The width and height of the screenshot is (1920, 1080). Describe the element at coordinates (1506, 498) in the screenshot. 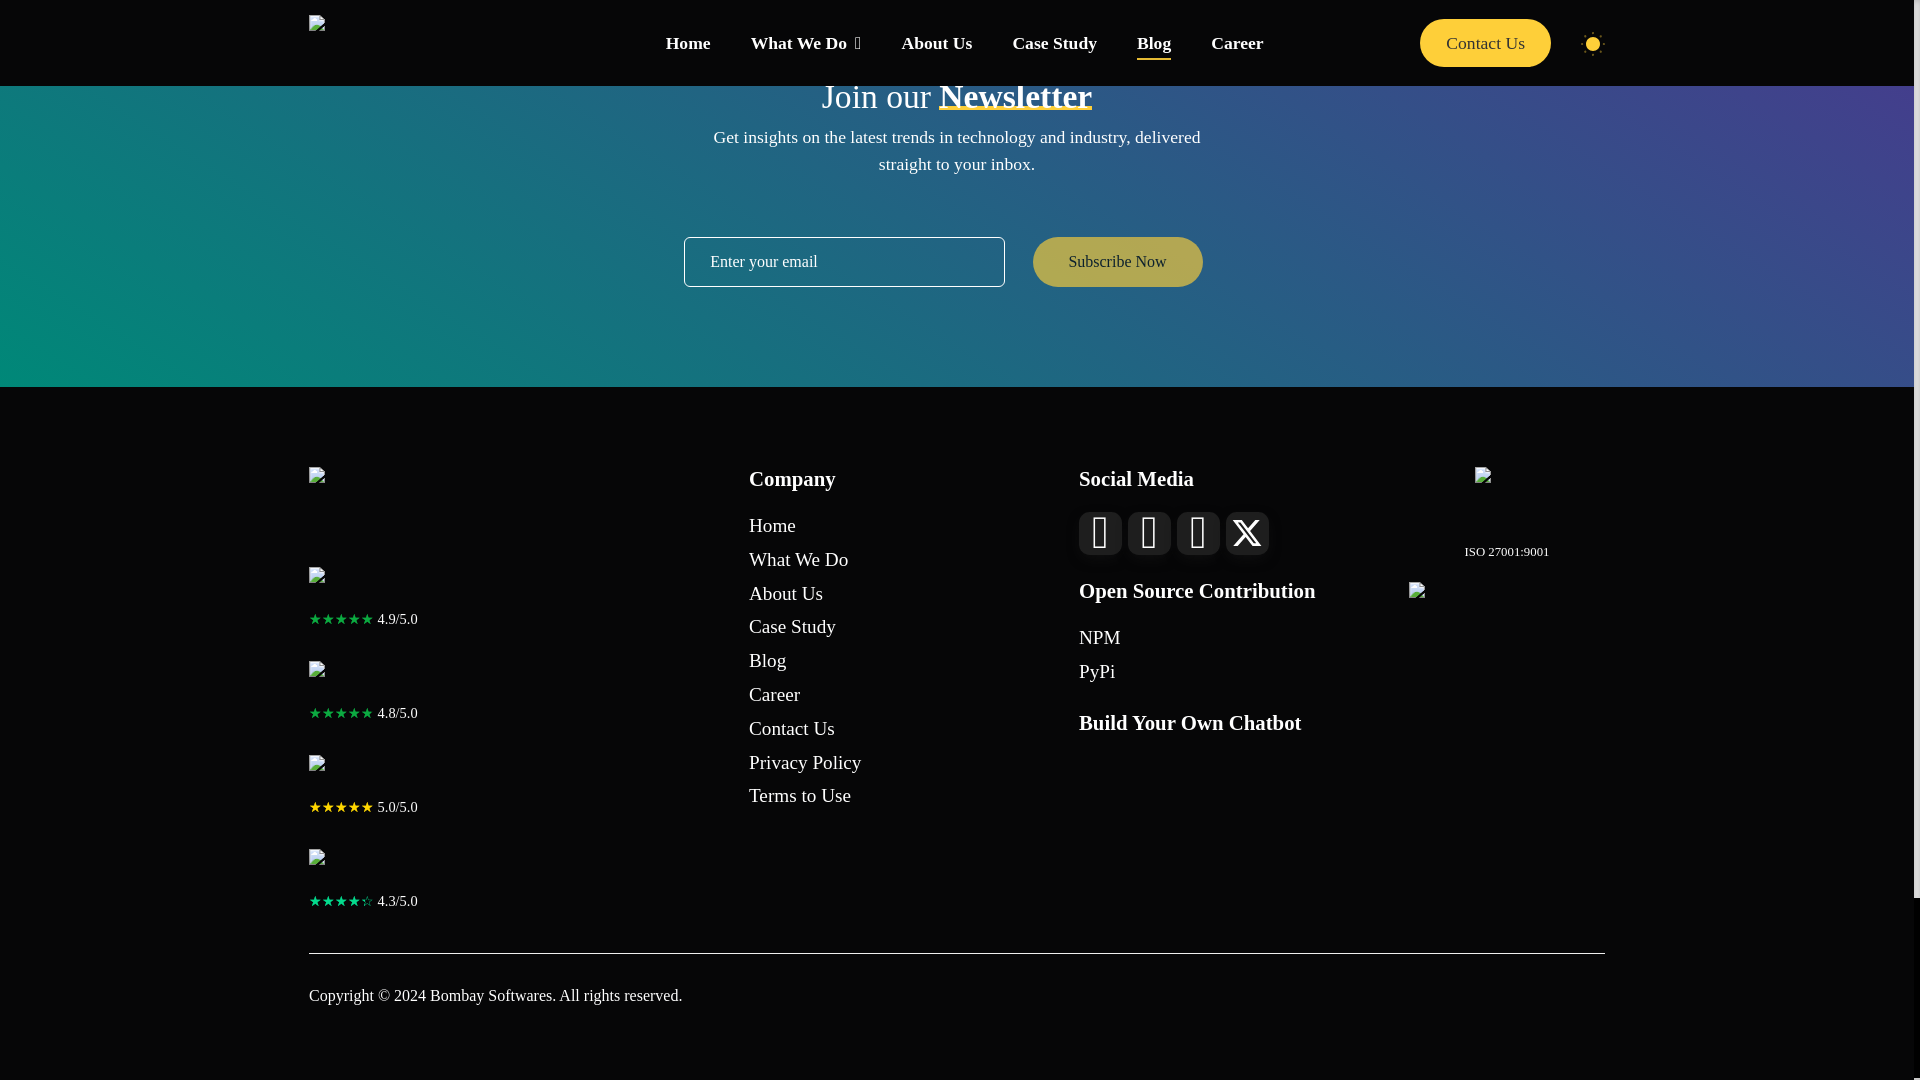

I see `DMCA Certificate` at that location.